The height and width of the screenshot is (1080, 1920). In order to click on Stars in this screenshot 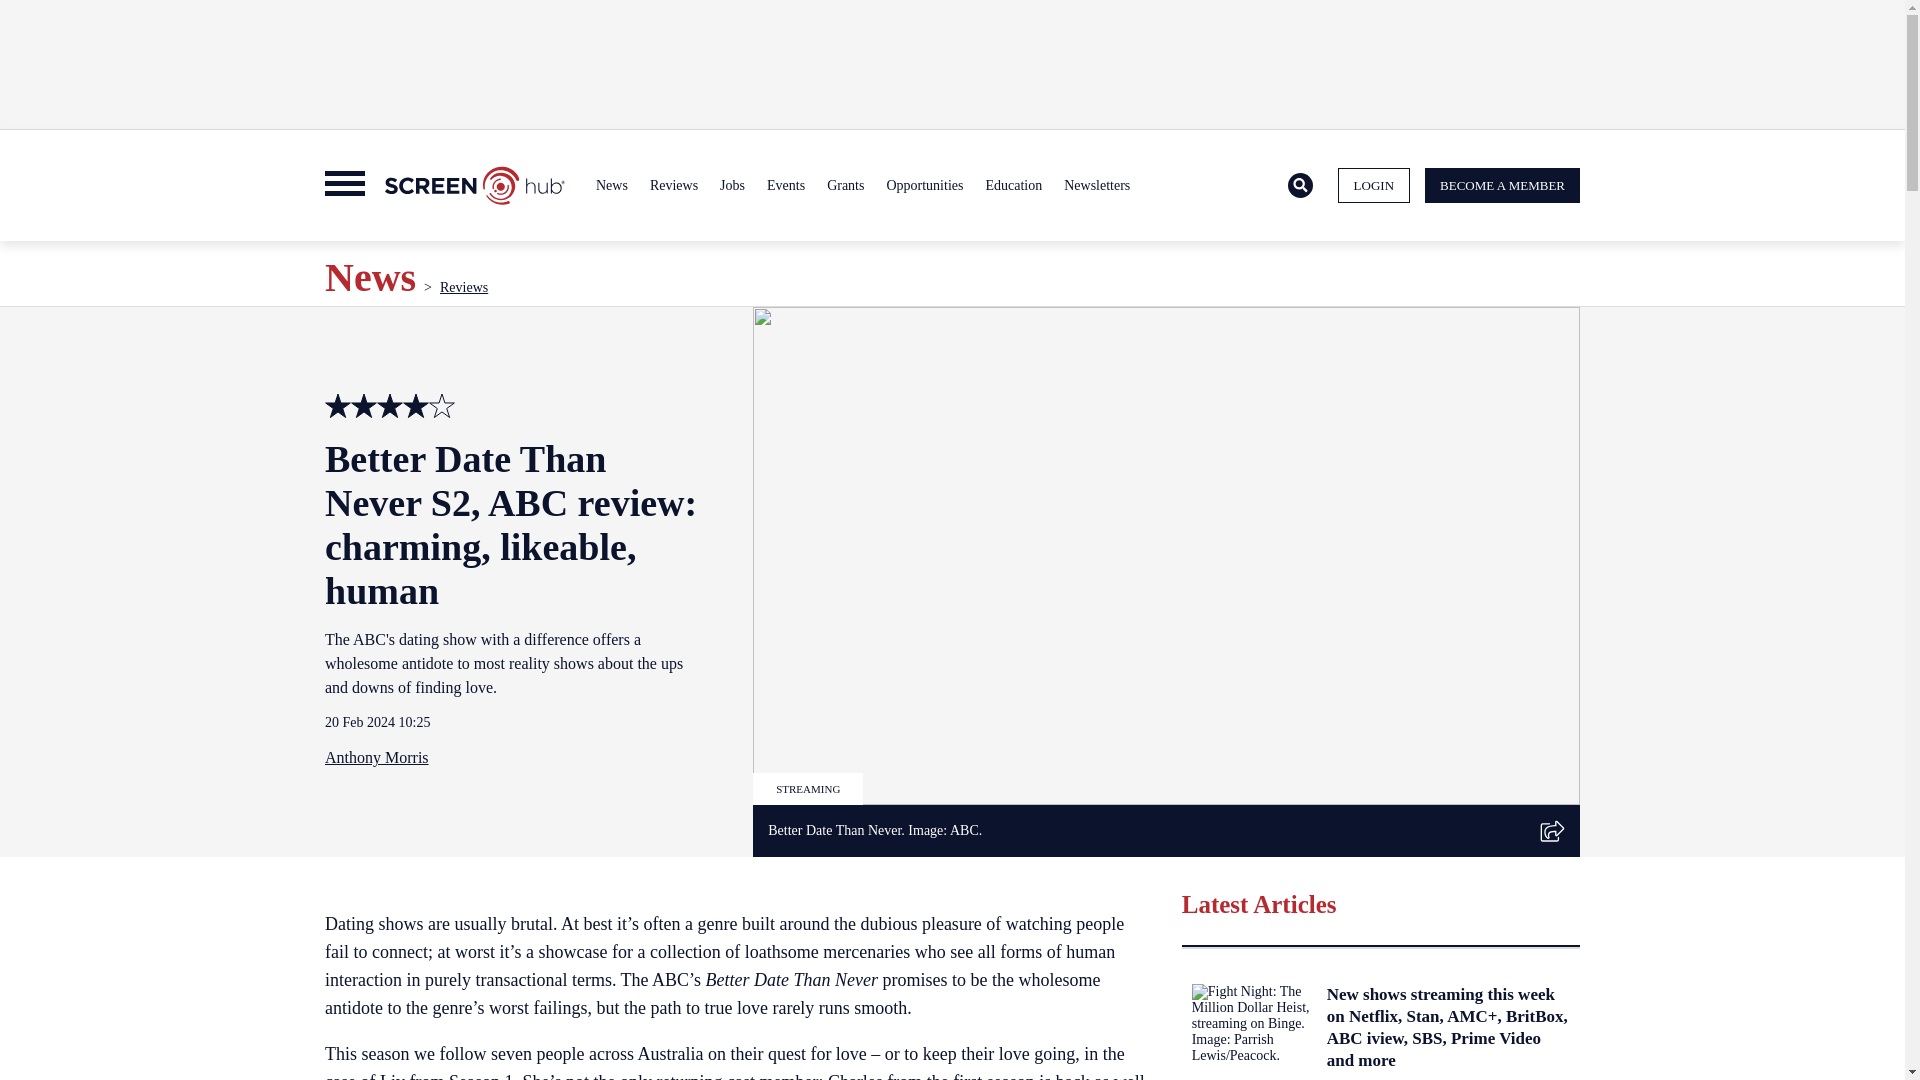, I will do `click(442, 406)`.